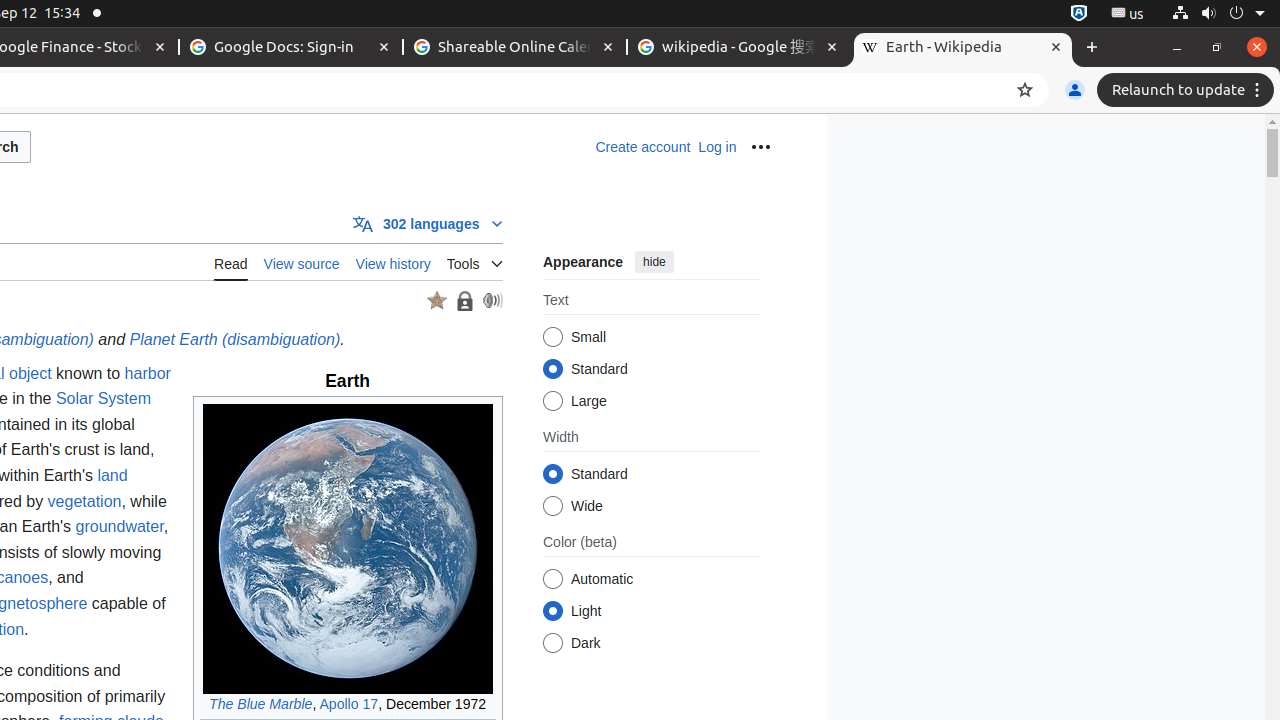 This screenshot has width=1280, height=720. I want to click on Standard, so click(552, 474).